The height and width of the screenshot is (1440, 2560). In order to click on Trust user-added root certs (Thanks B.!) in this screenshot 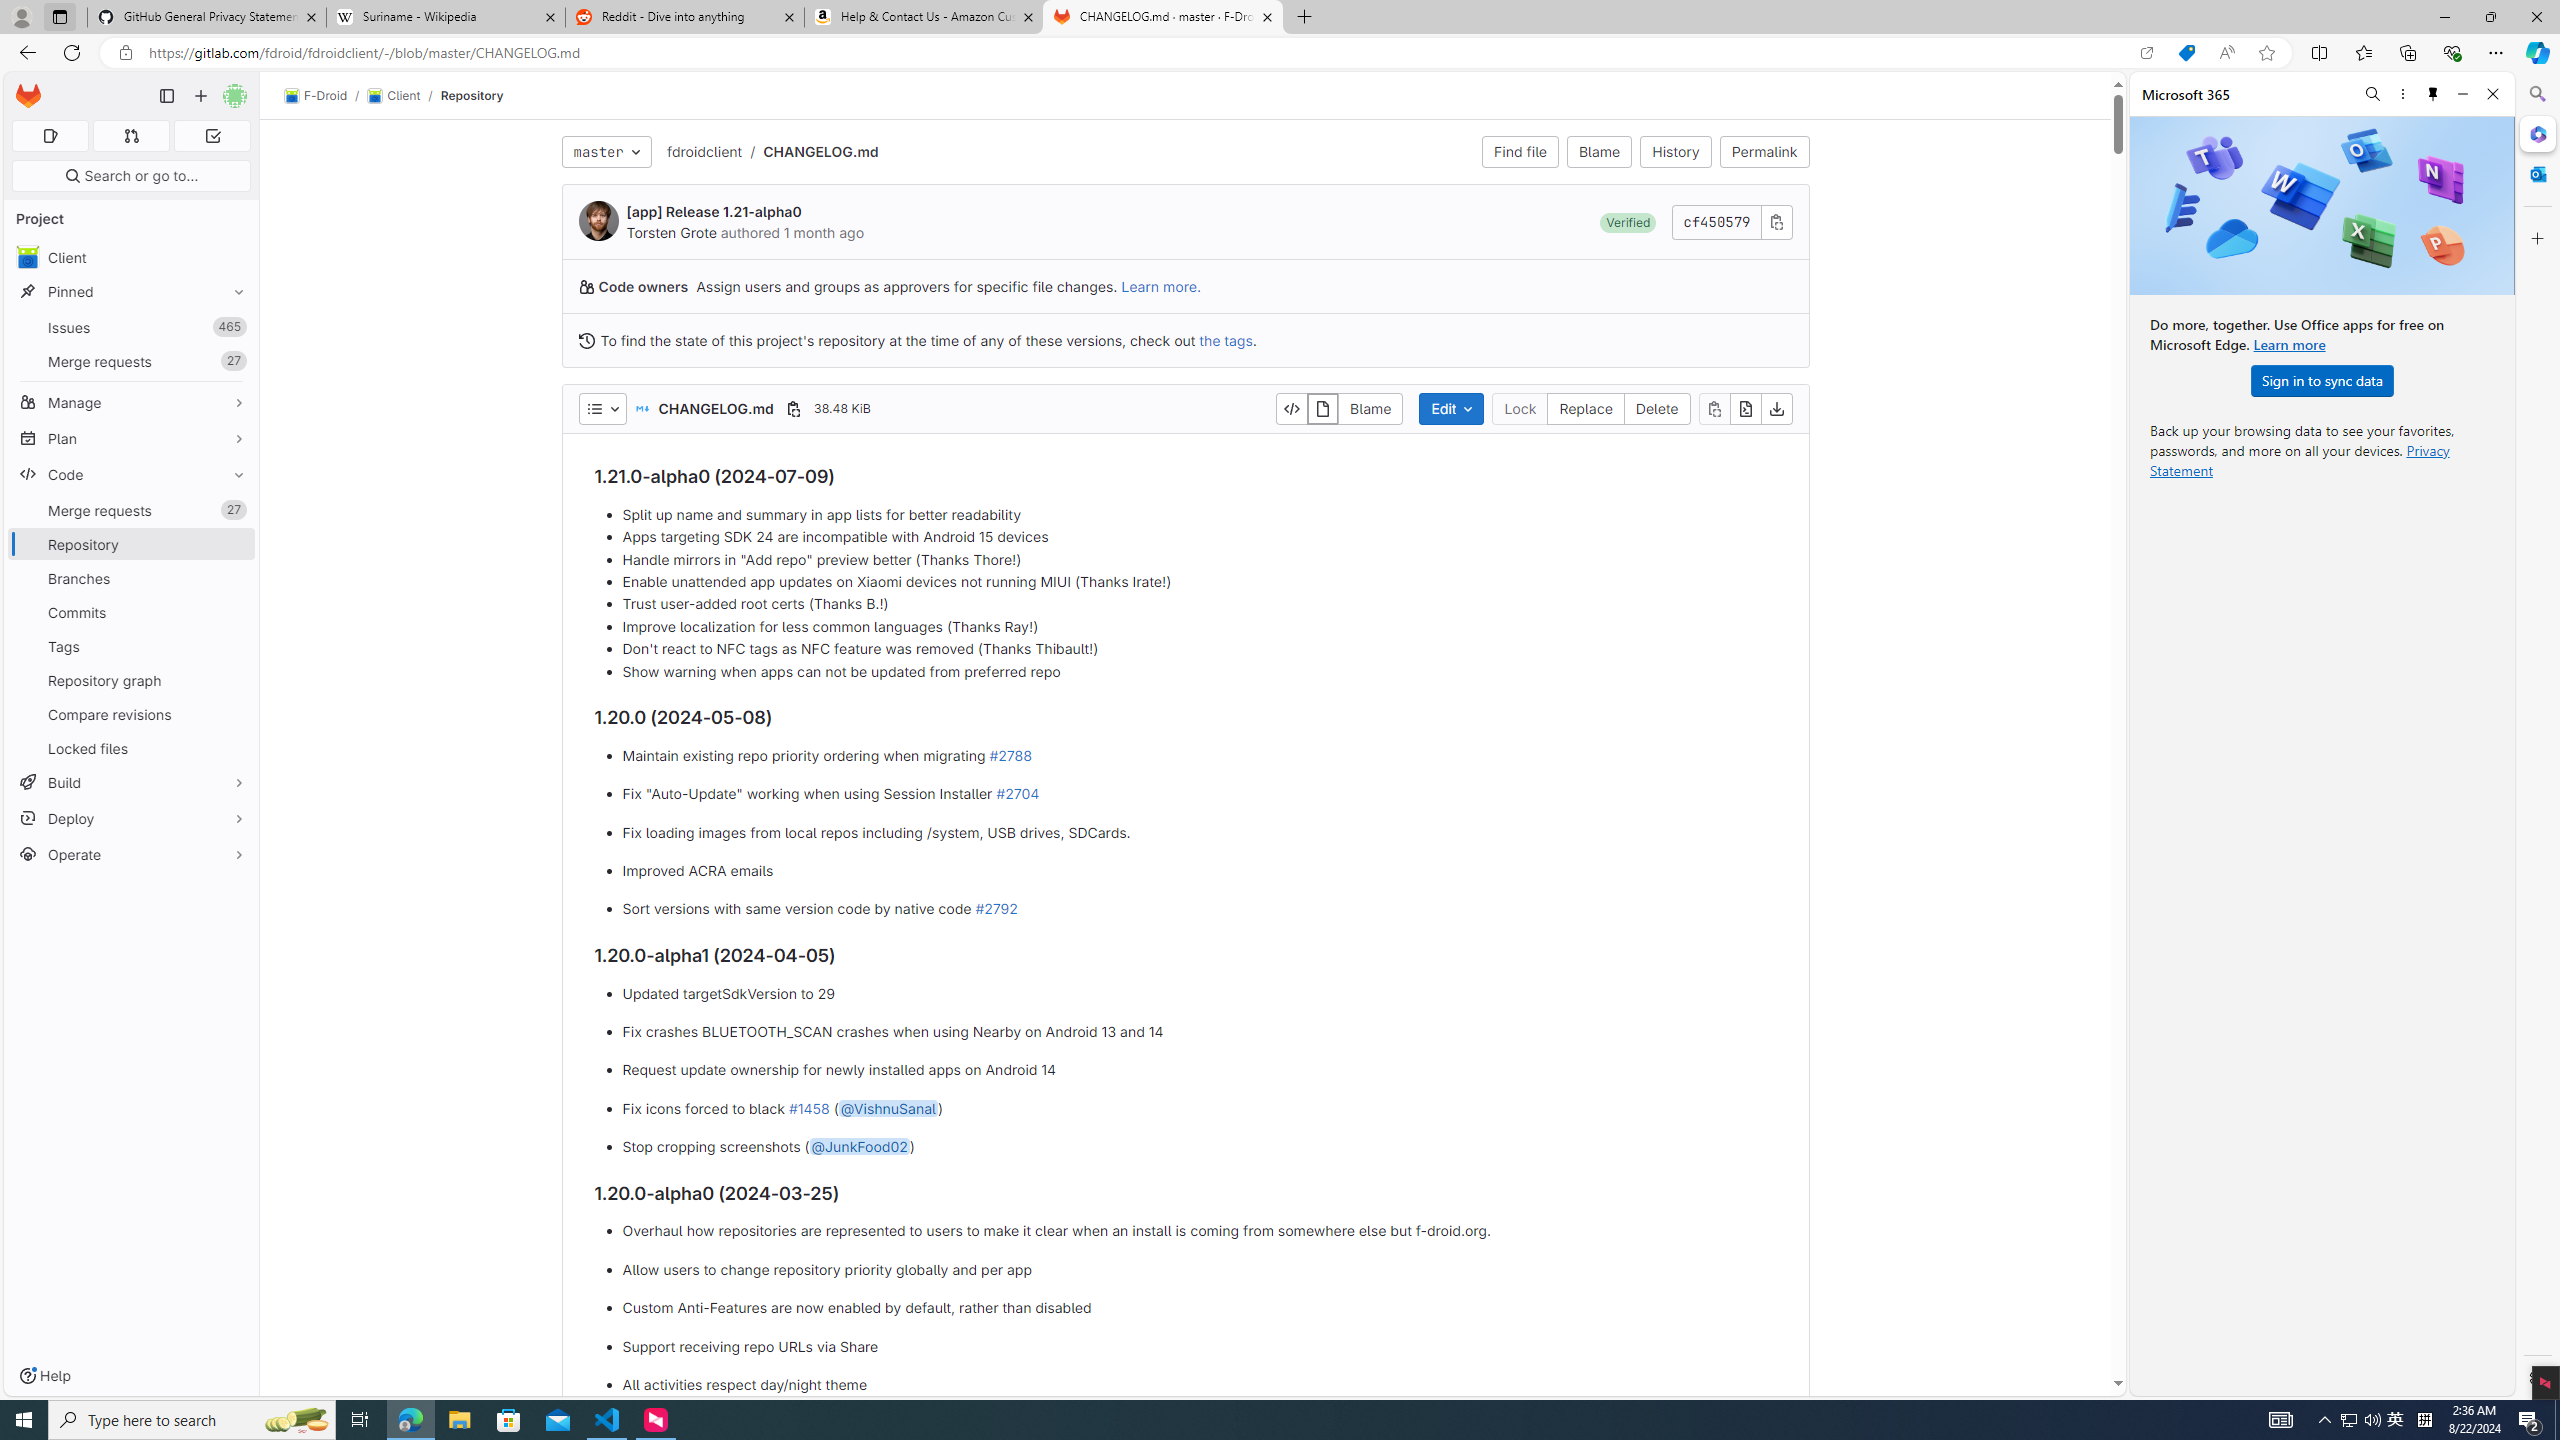, I will do `click(1199, 604)`.